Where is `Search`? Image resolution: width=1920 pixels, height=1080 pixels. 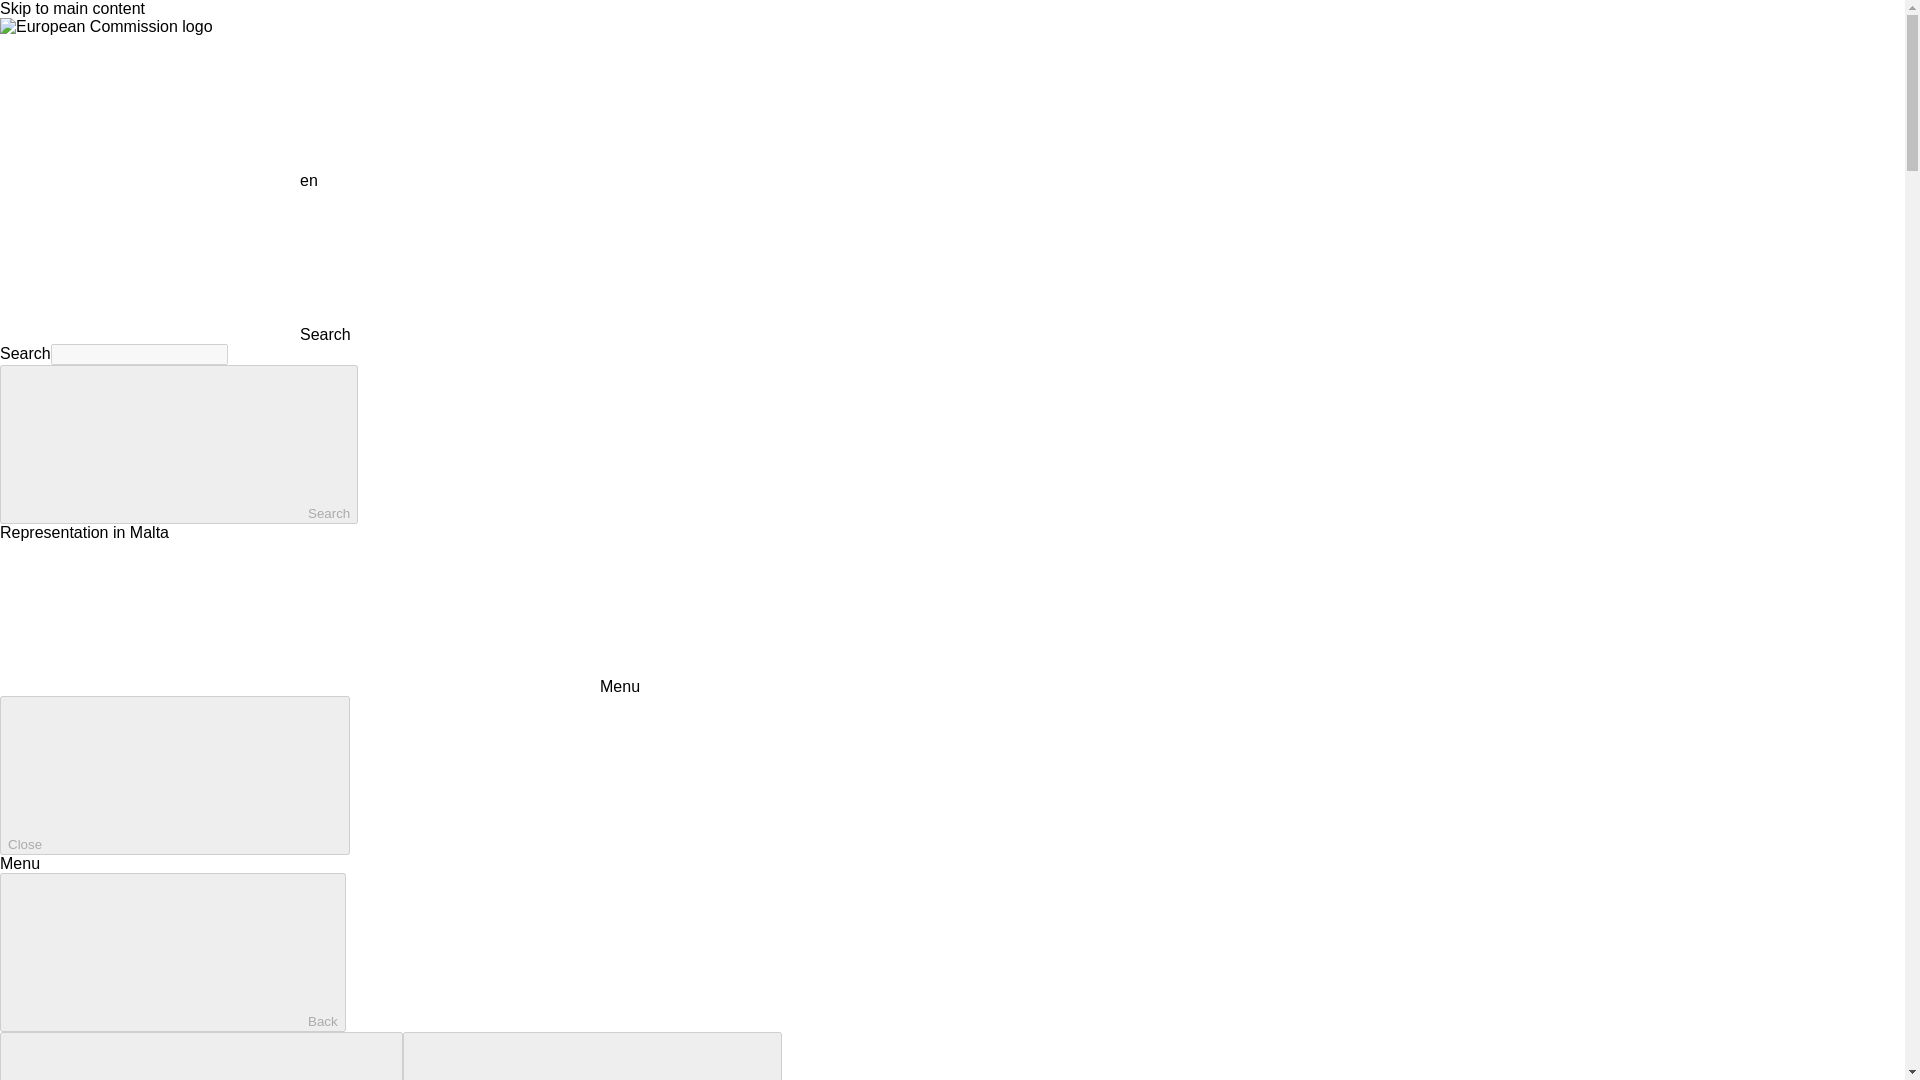 Search is located at coordinates (178, 444).